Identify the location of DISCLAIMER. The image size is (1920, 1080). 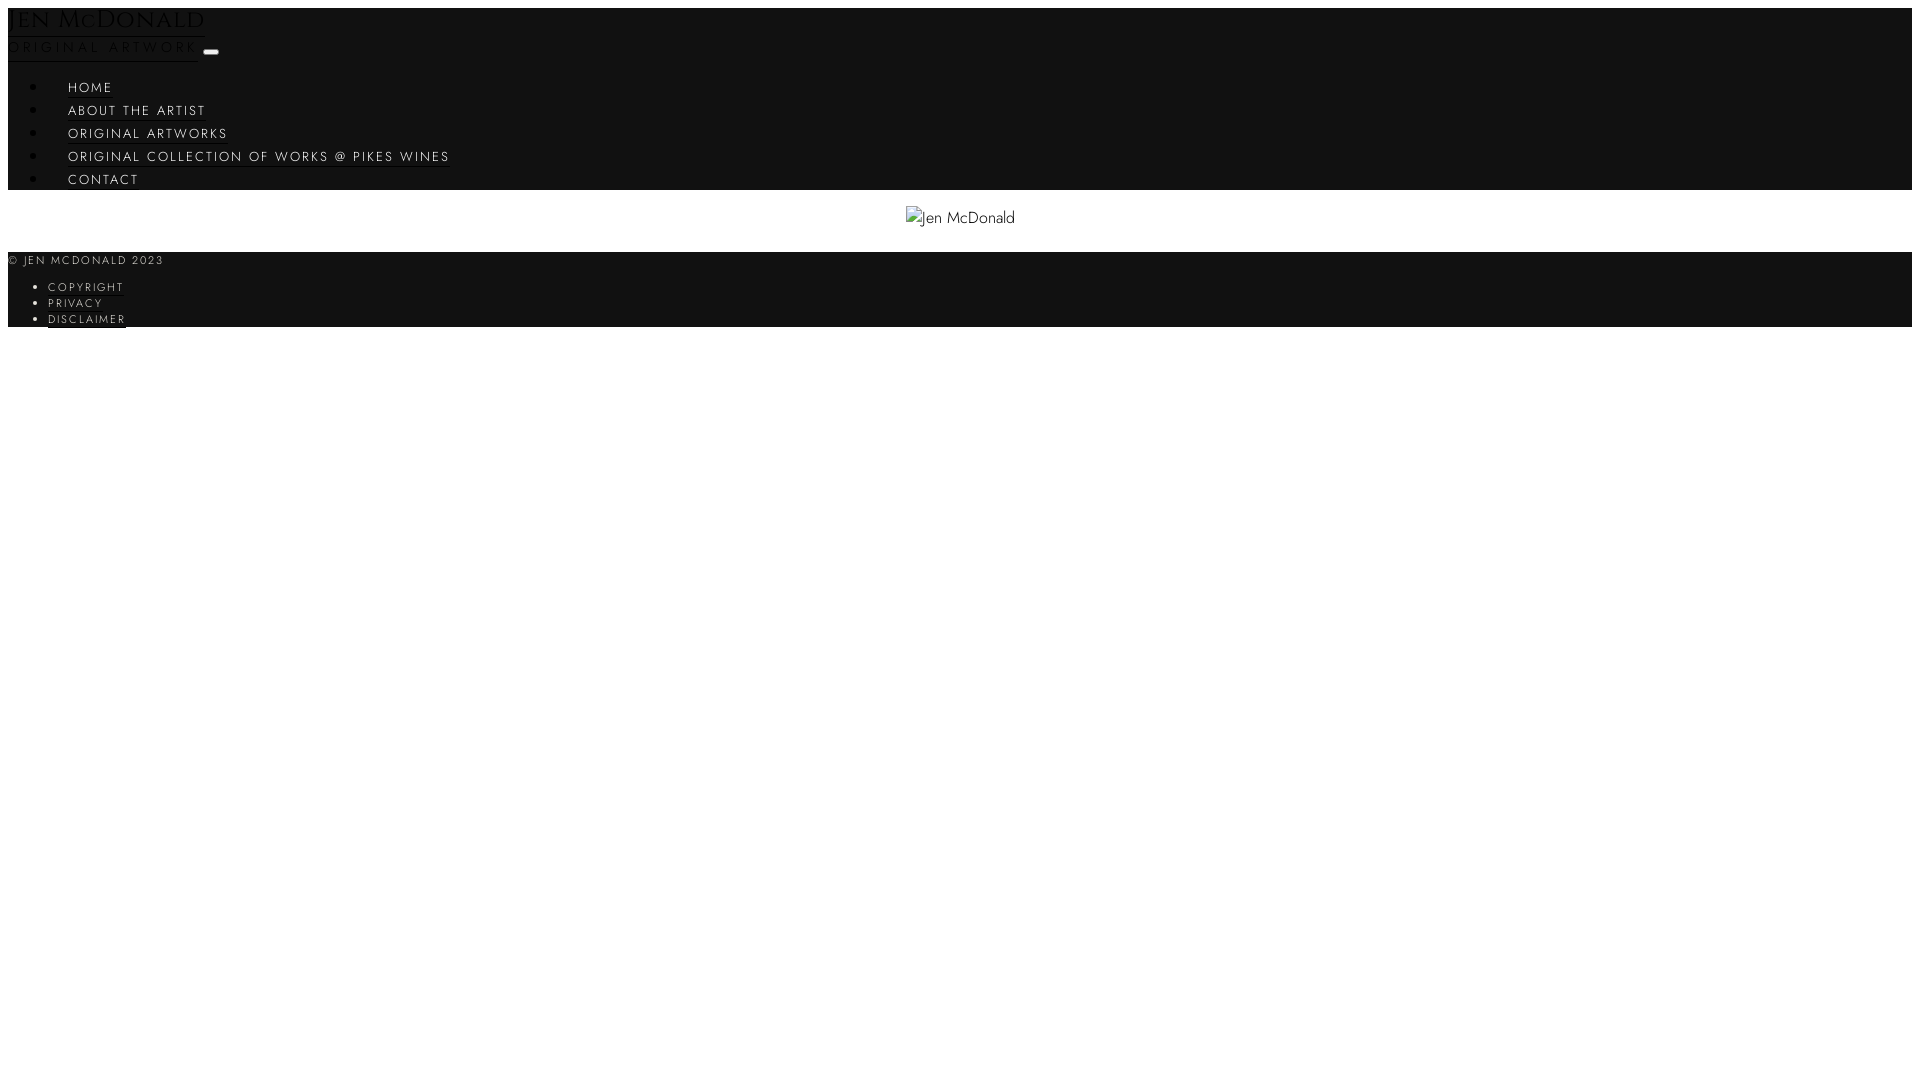
(87, 320).